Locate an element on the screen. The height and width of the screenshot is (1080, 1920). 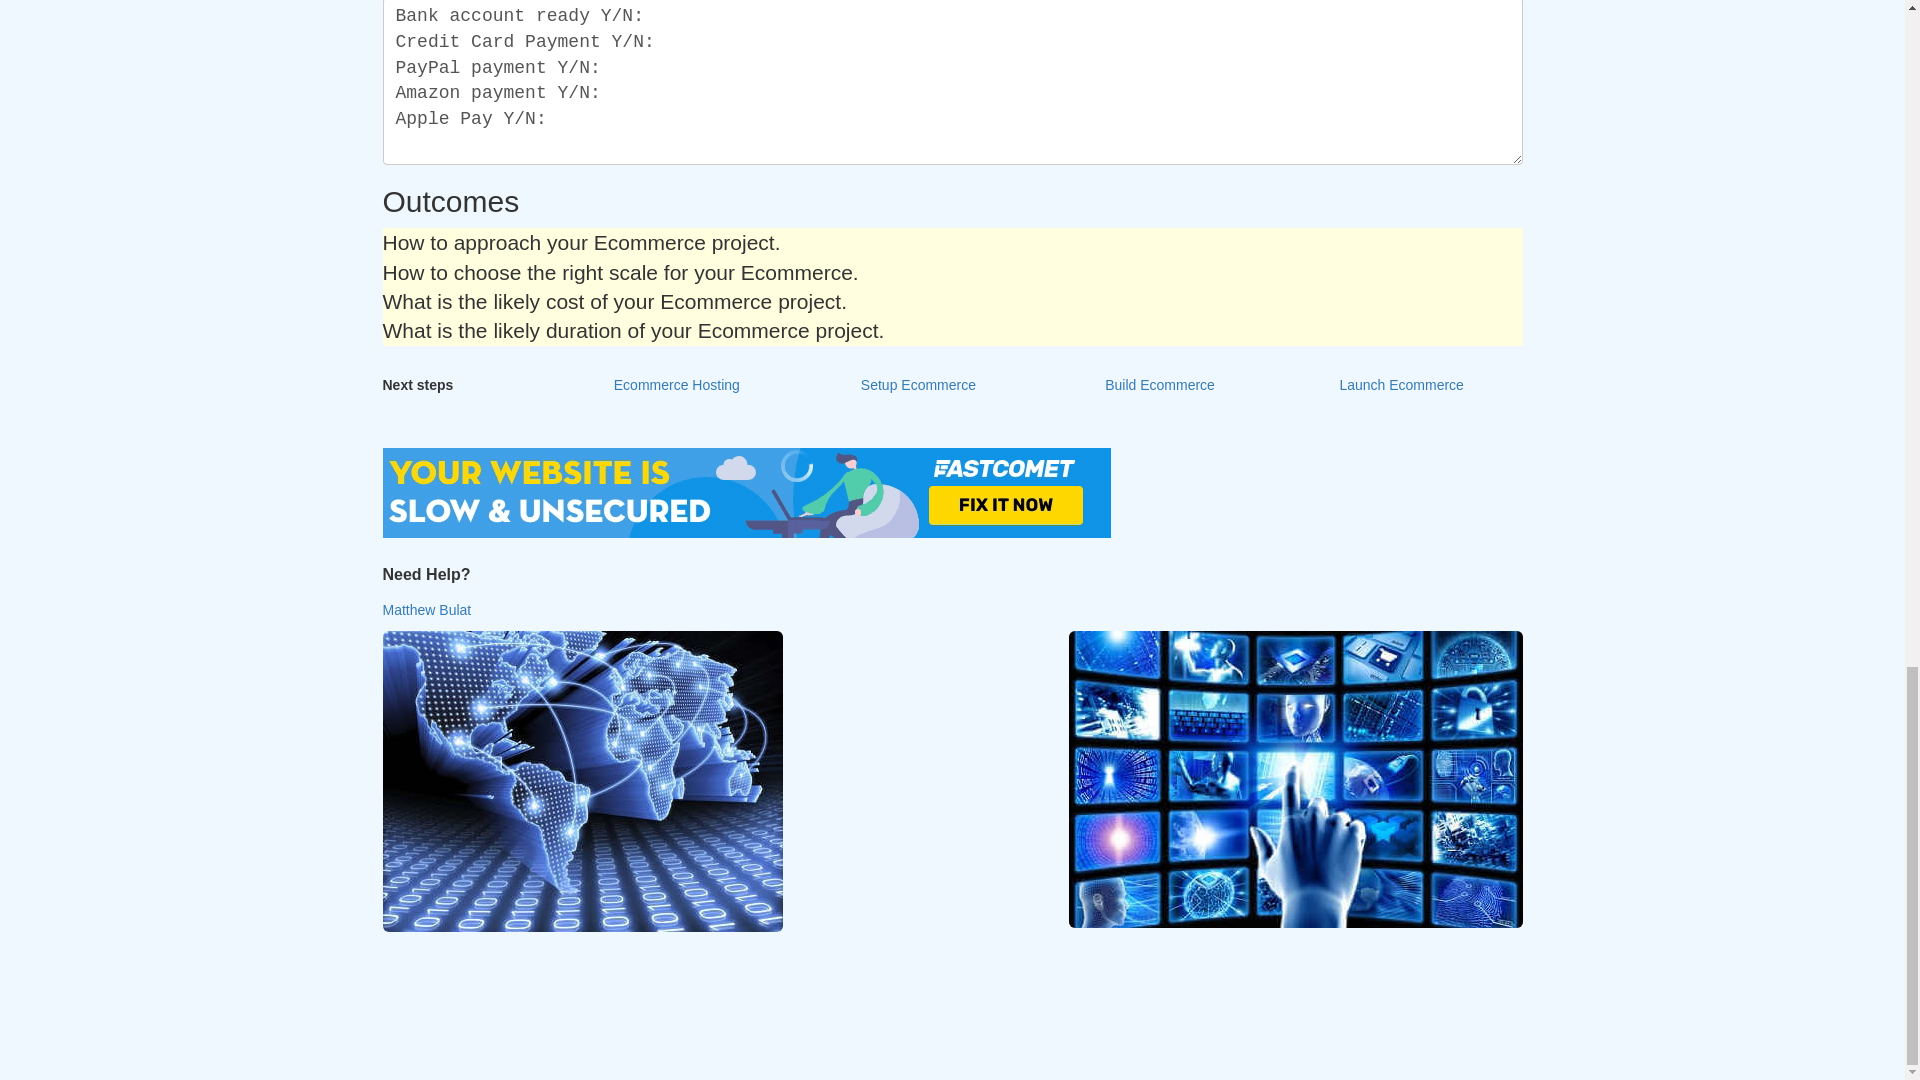
Build Ecommerce is located at coordinates (1159, 386).